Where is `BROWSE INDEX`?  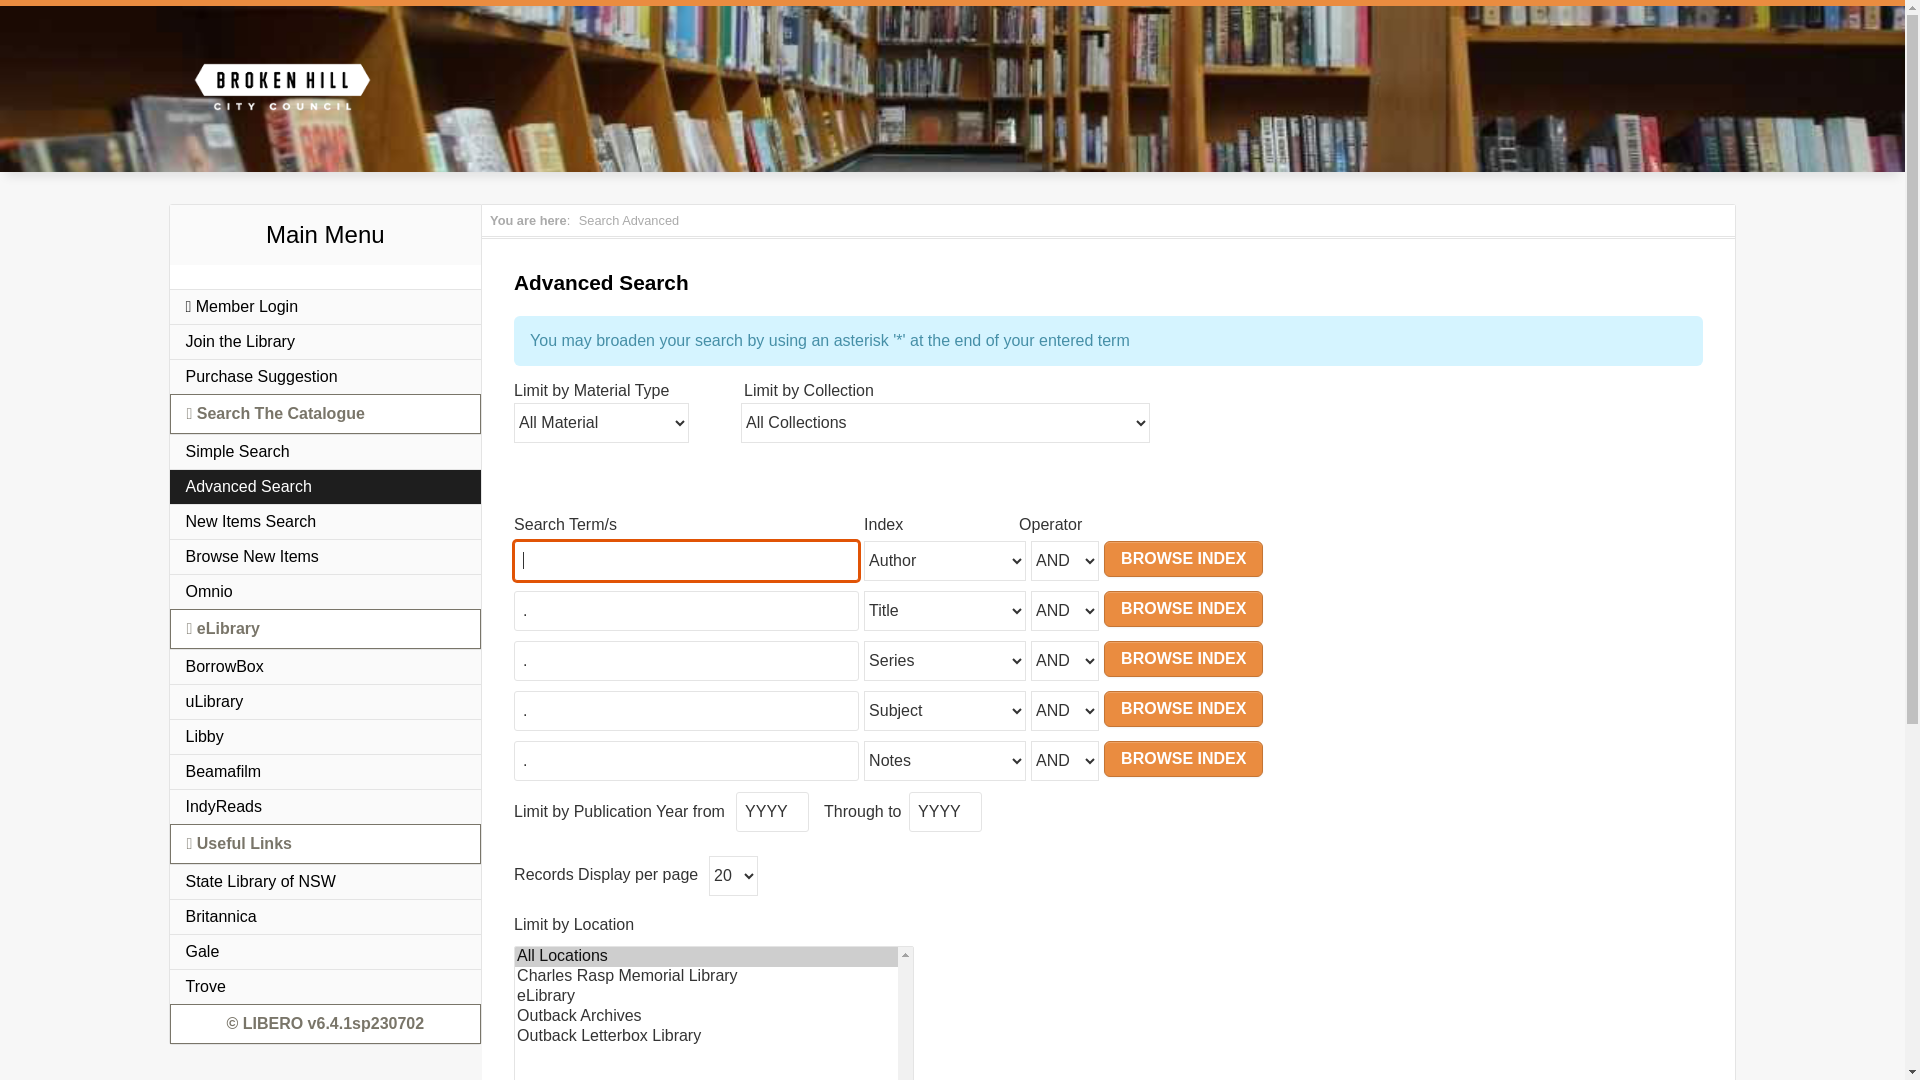
BROWSE INDEX is located at coordinates (1184, 559).